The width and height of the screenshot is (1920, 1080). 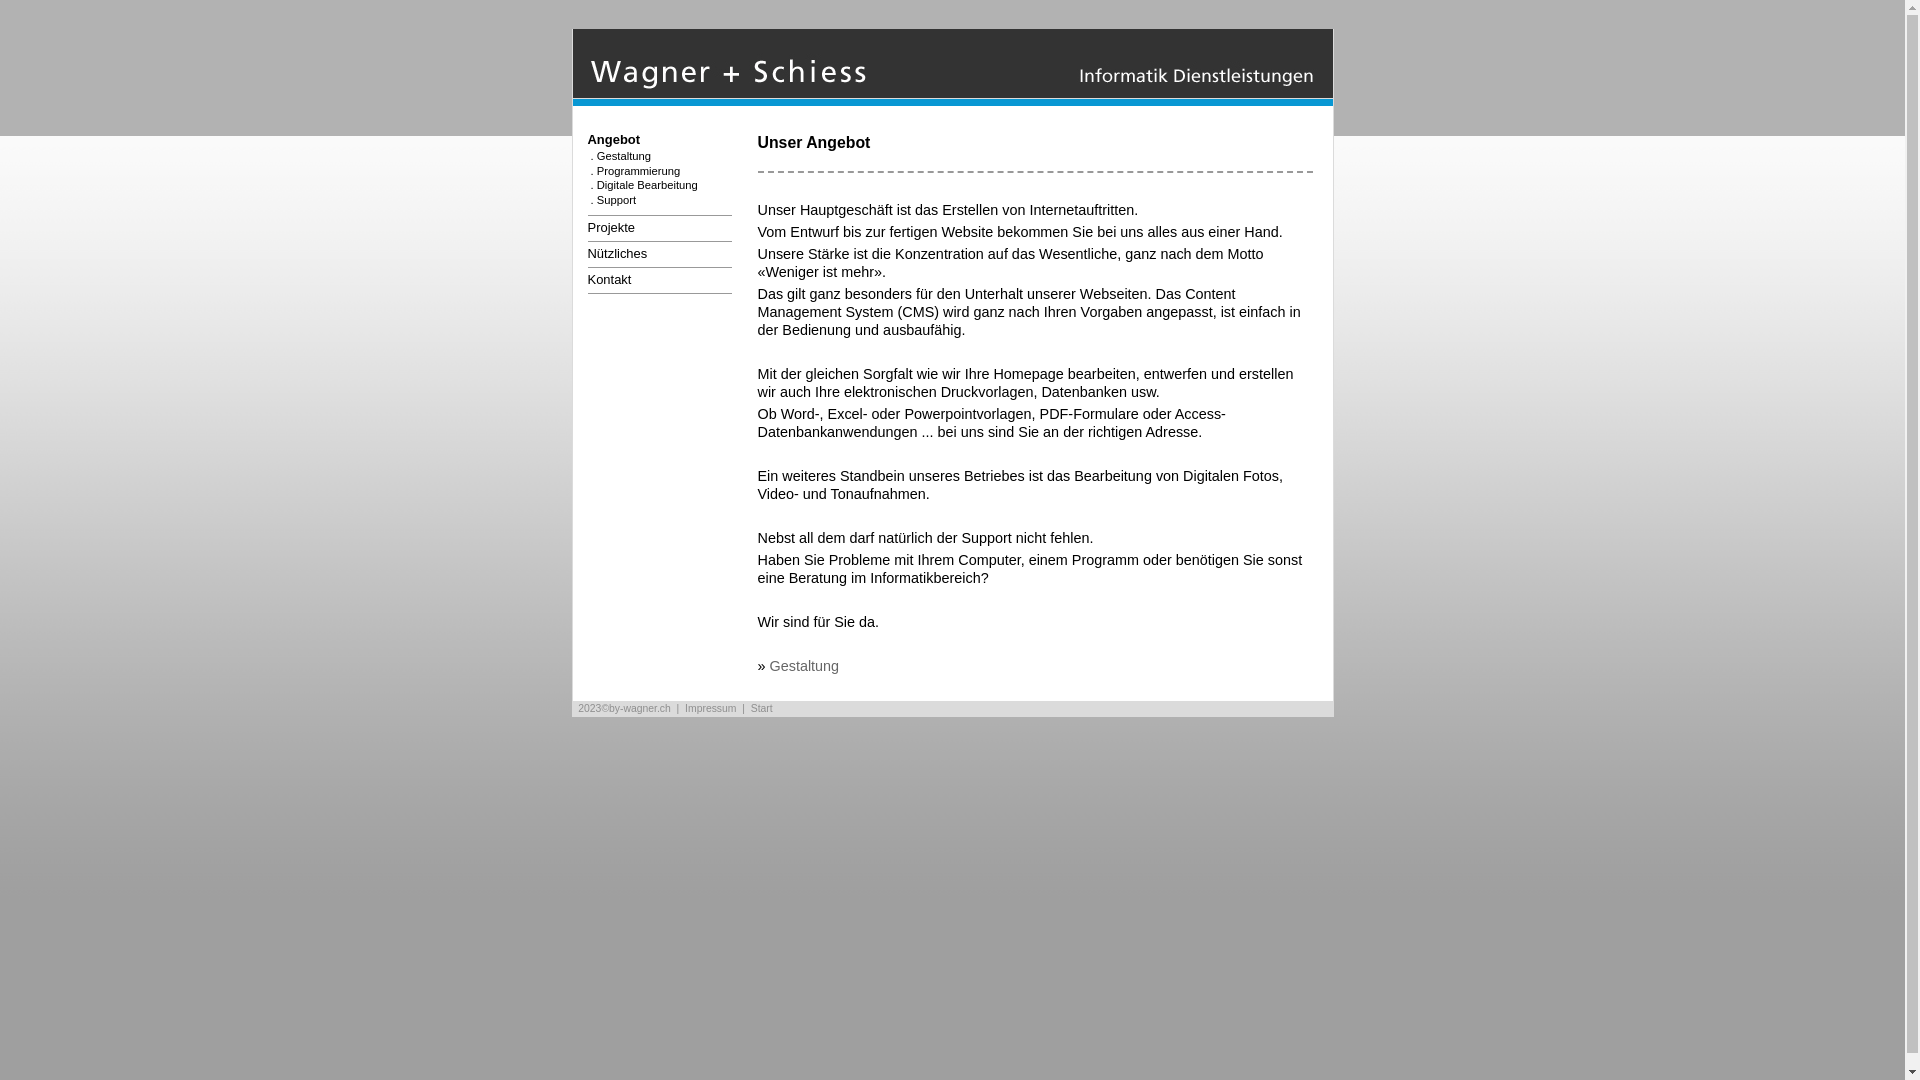 I want to click on Impressum, so click(x=710, y=708).